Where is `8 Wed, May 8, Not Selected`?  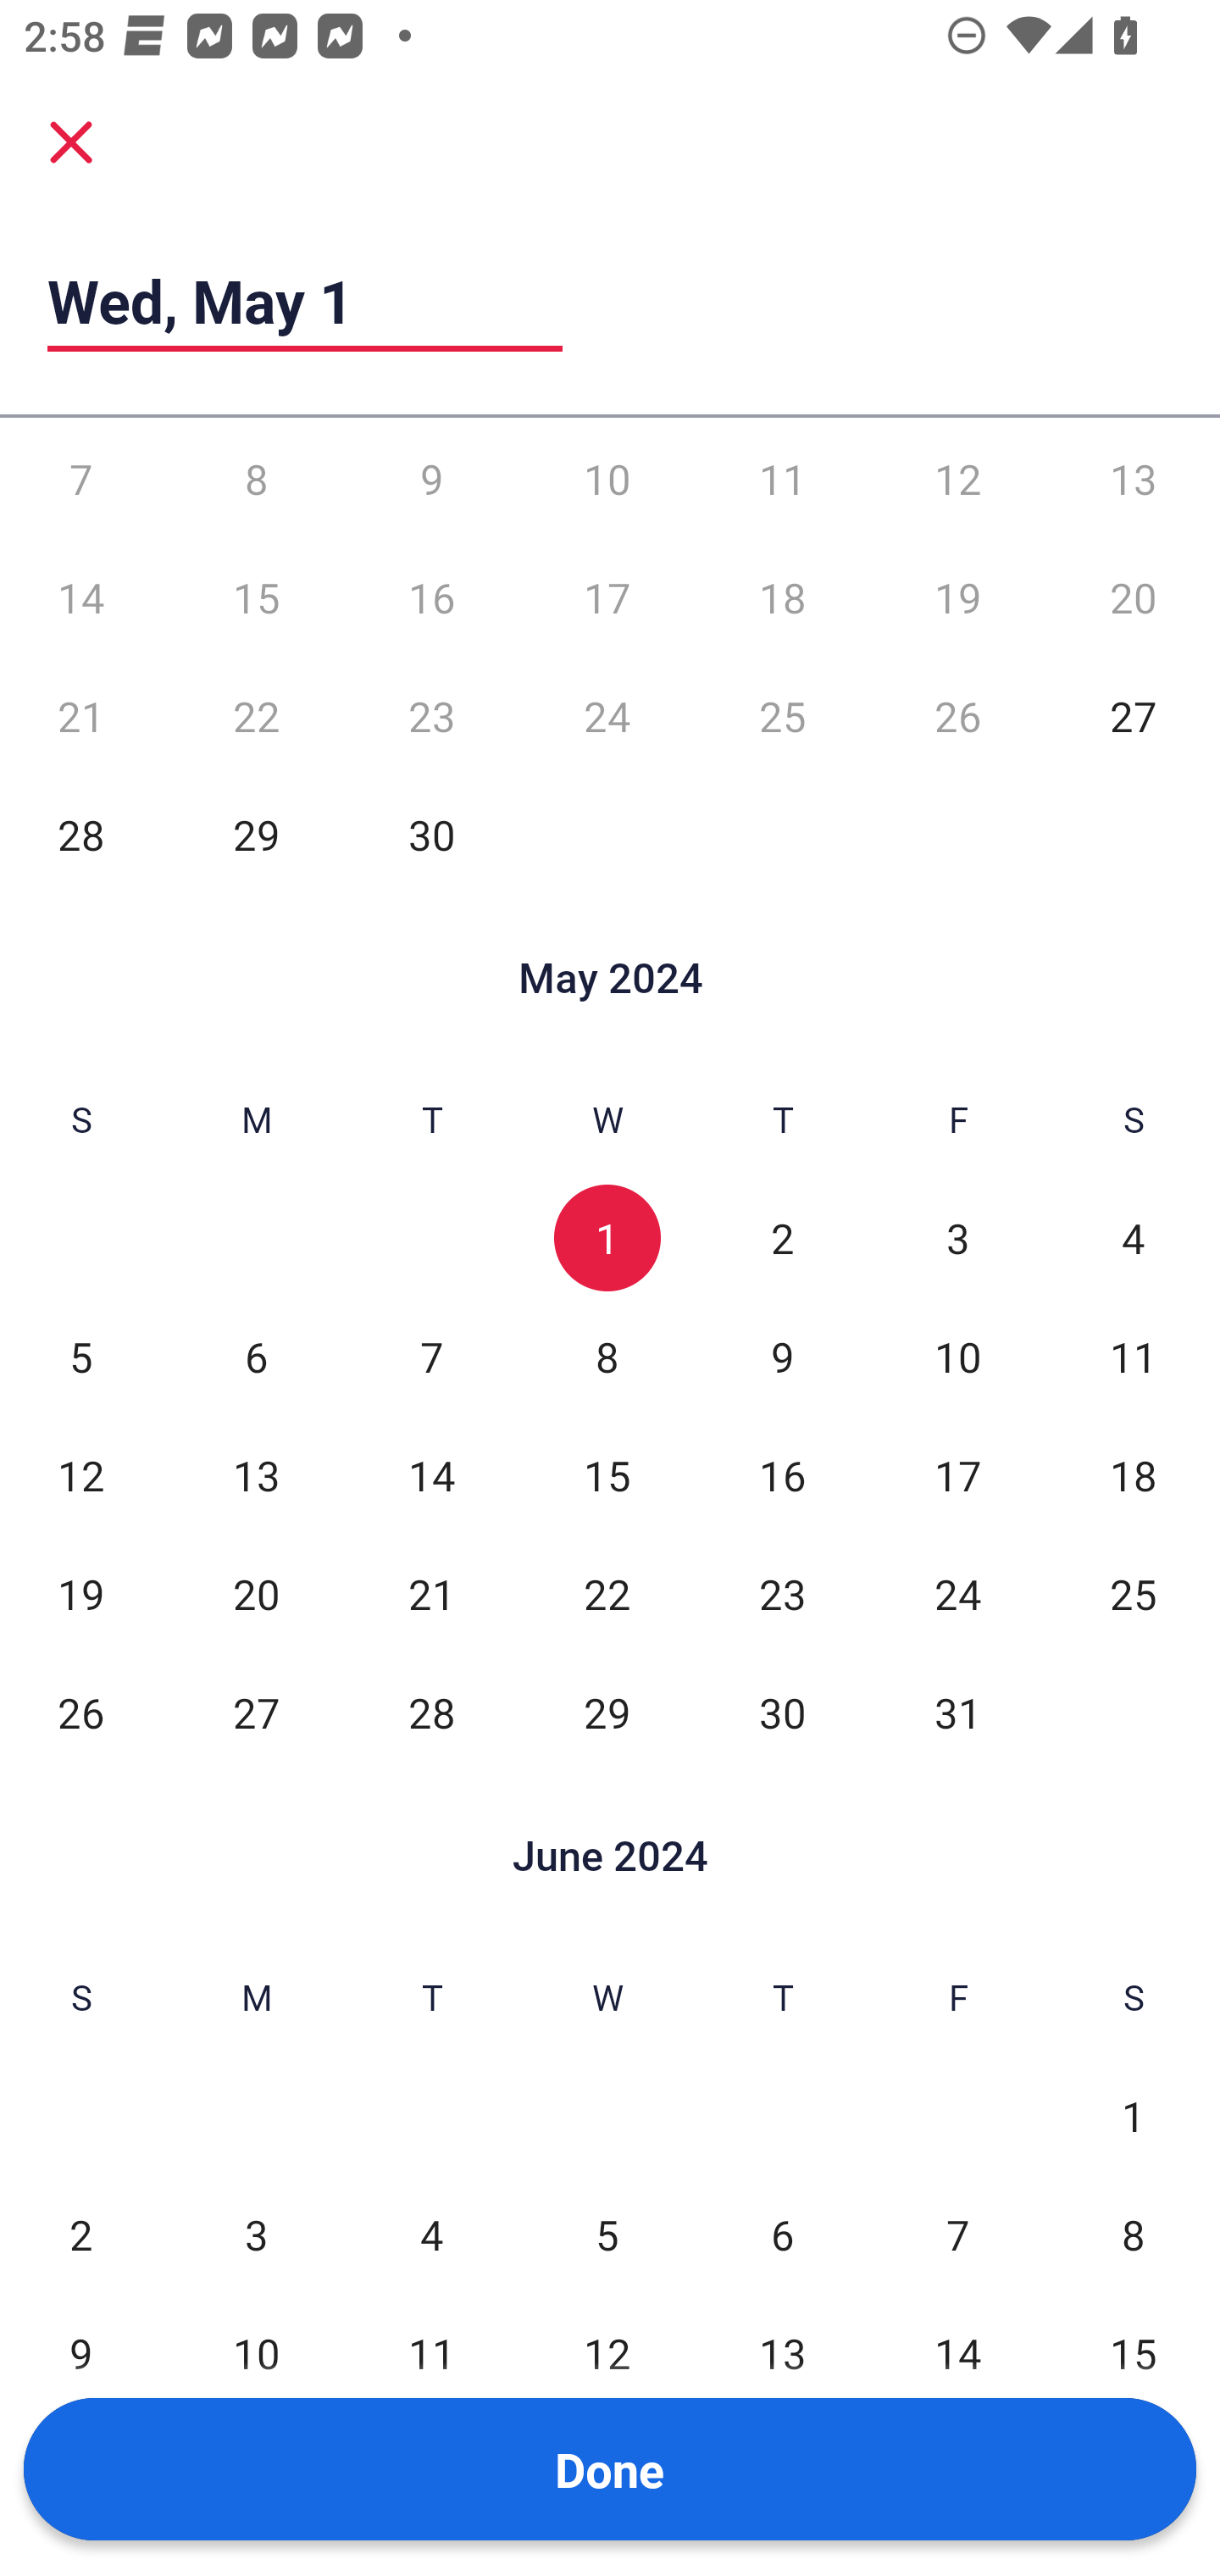
8 Wed, May 8, Not Selected is located at coordinates (607, 1357).